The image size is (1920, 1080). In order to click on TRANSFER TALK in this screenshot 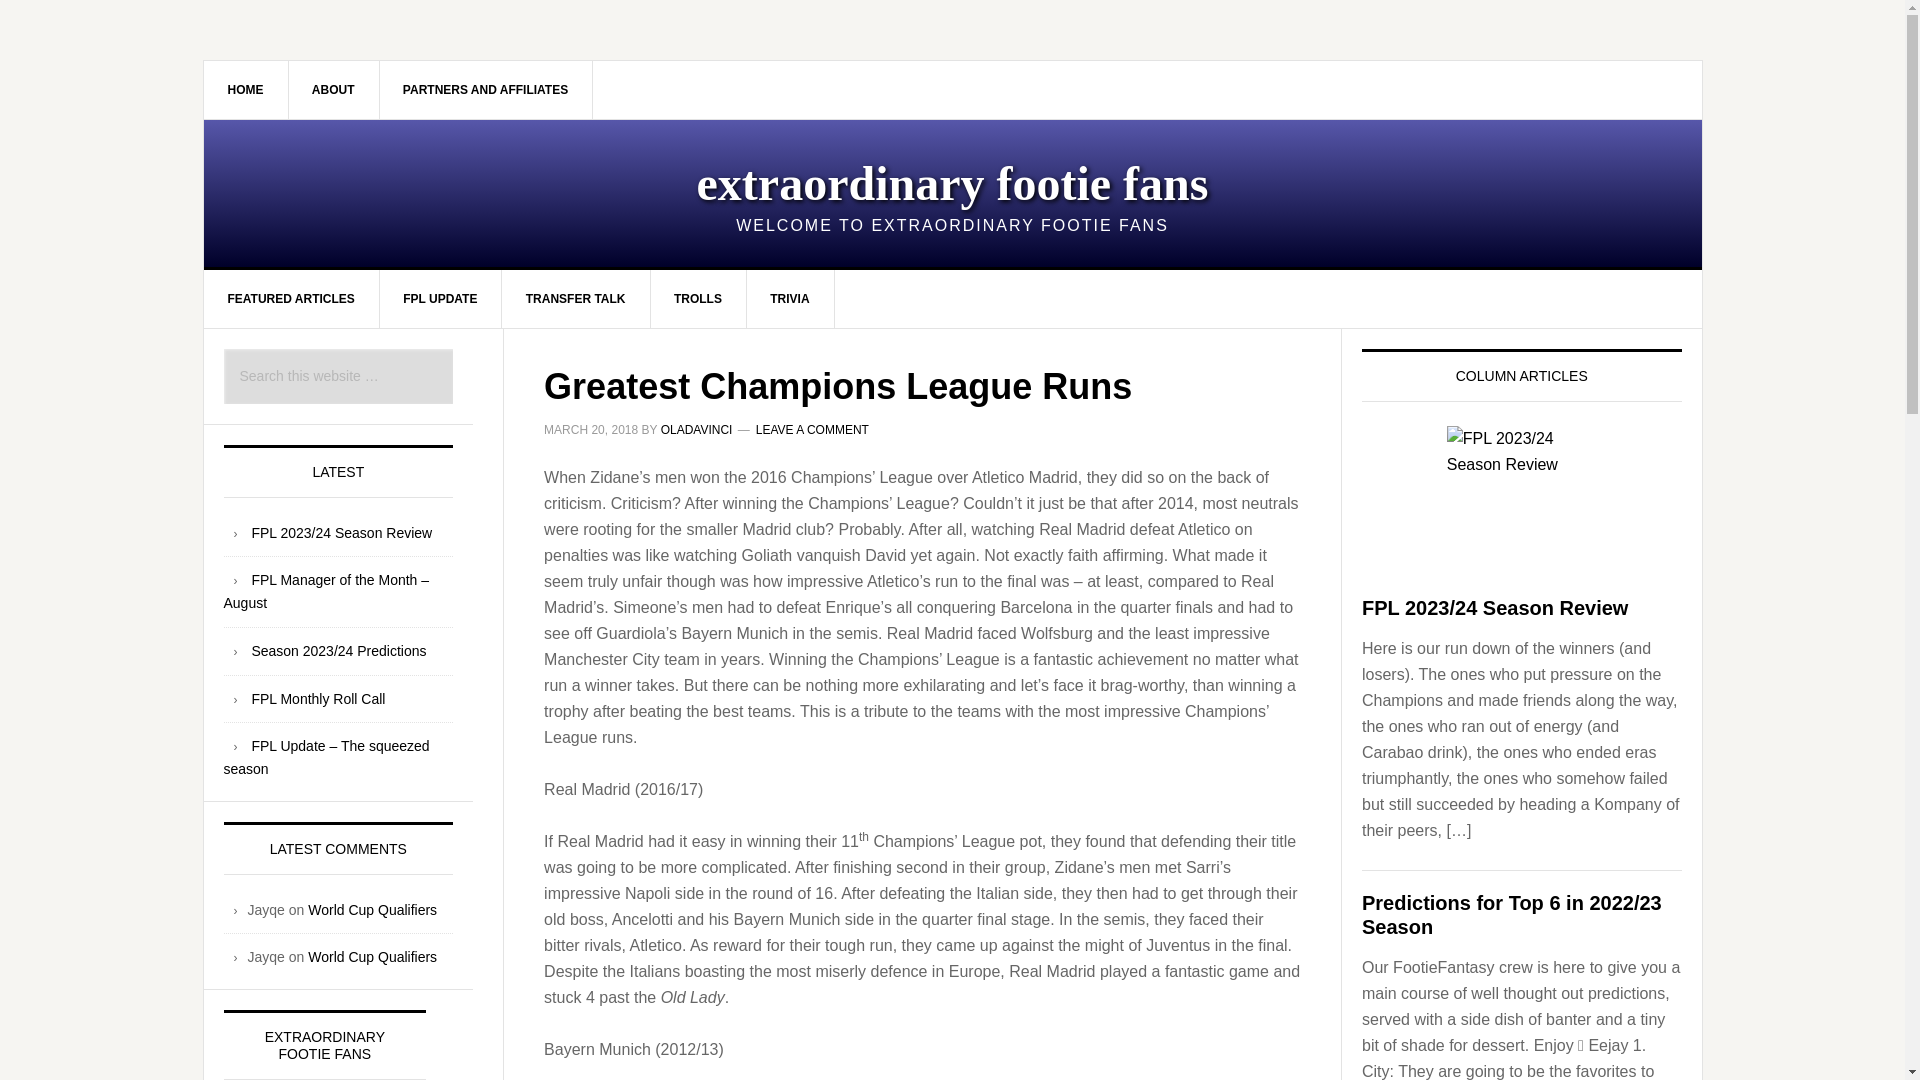, I will do `click(576, 299)`.